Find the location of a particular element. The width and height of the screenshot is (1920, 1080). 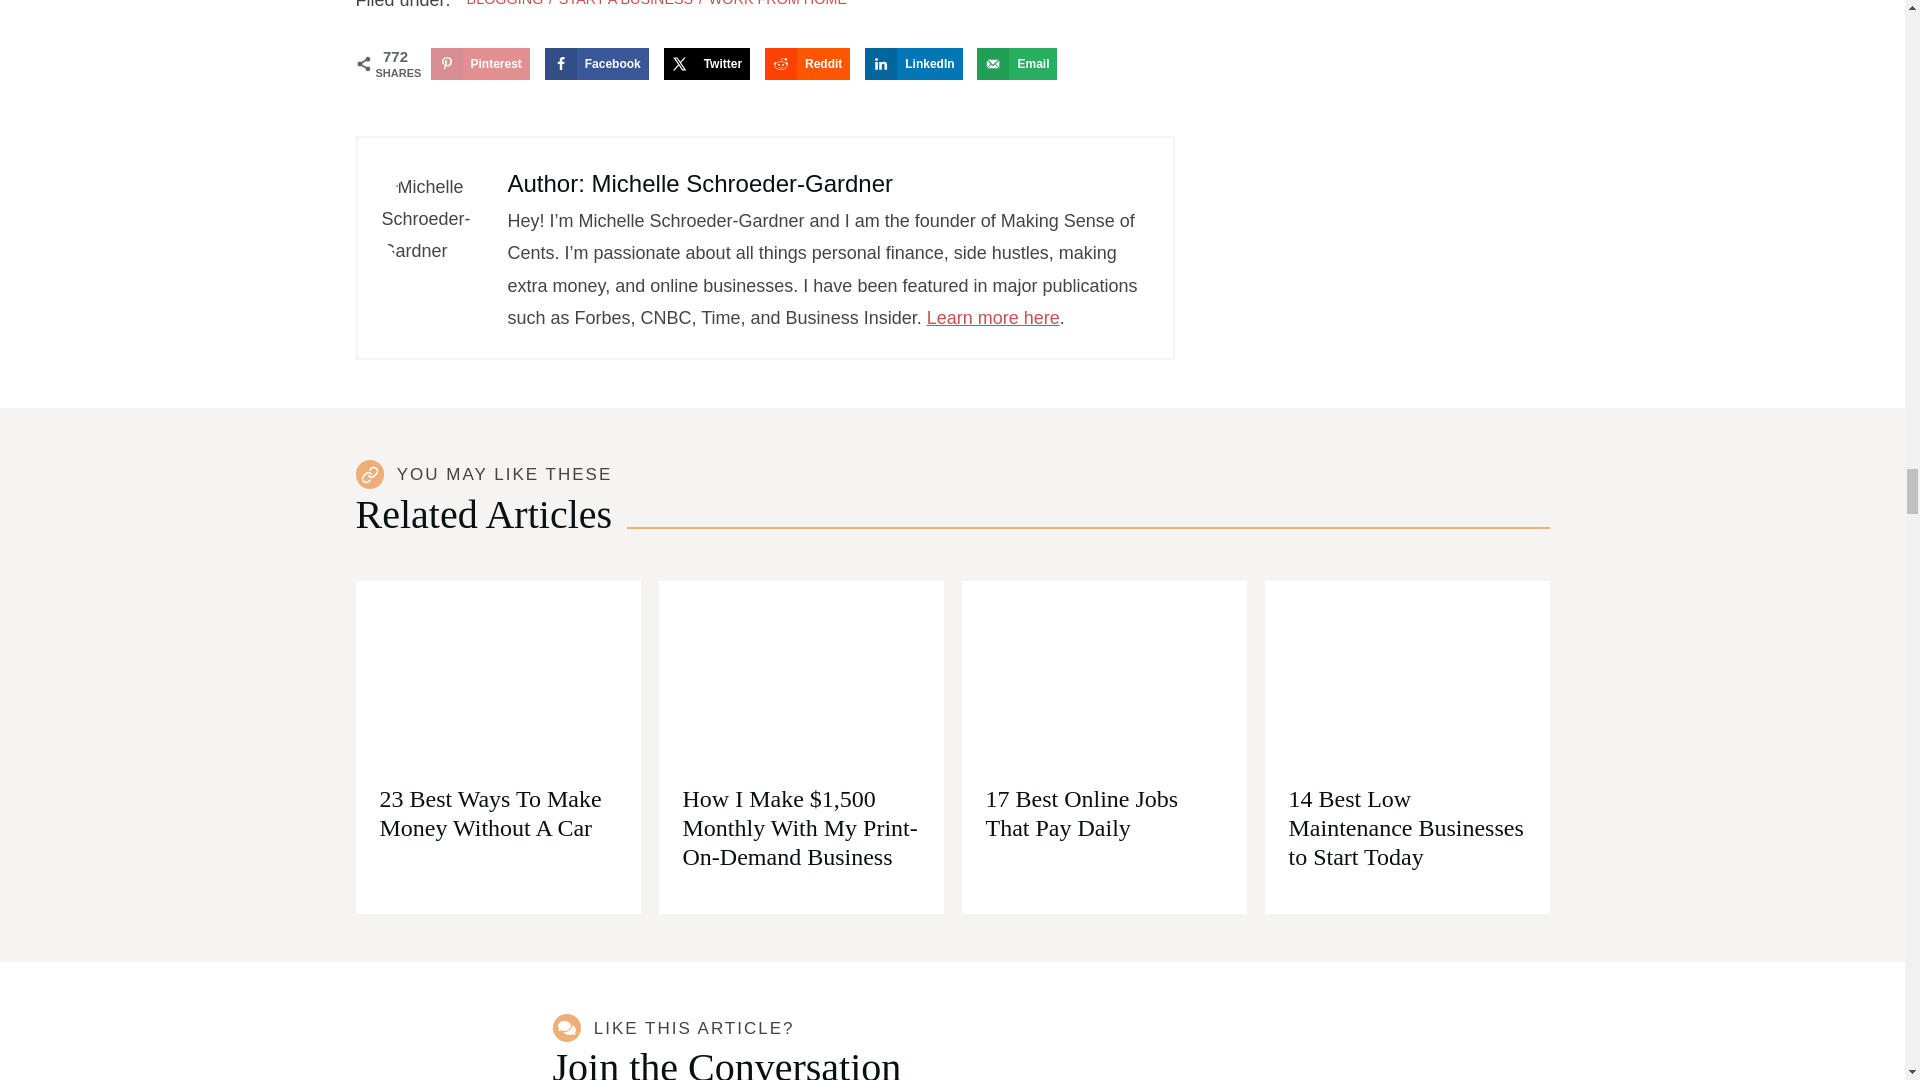

Share on Facebook is located at coordinates (596, 63).